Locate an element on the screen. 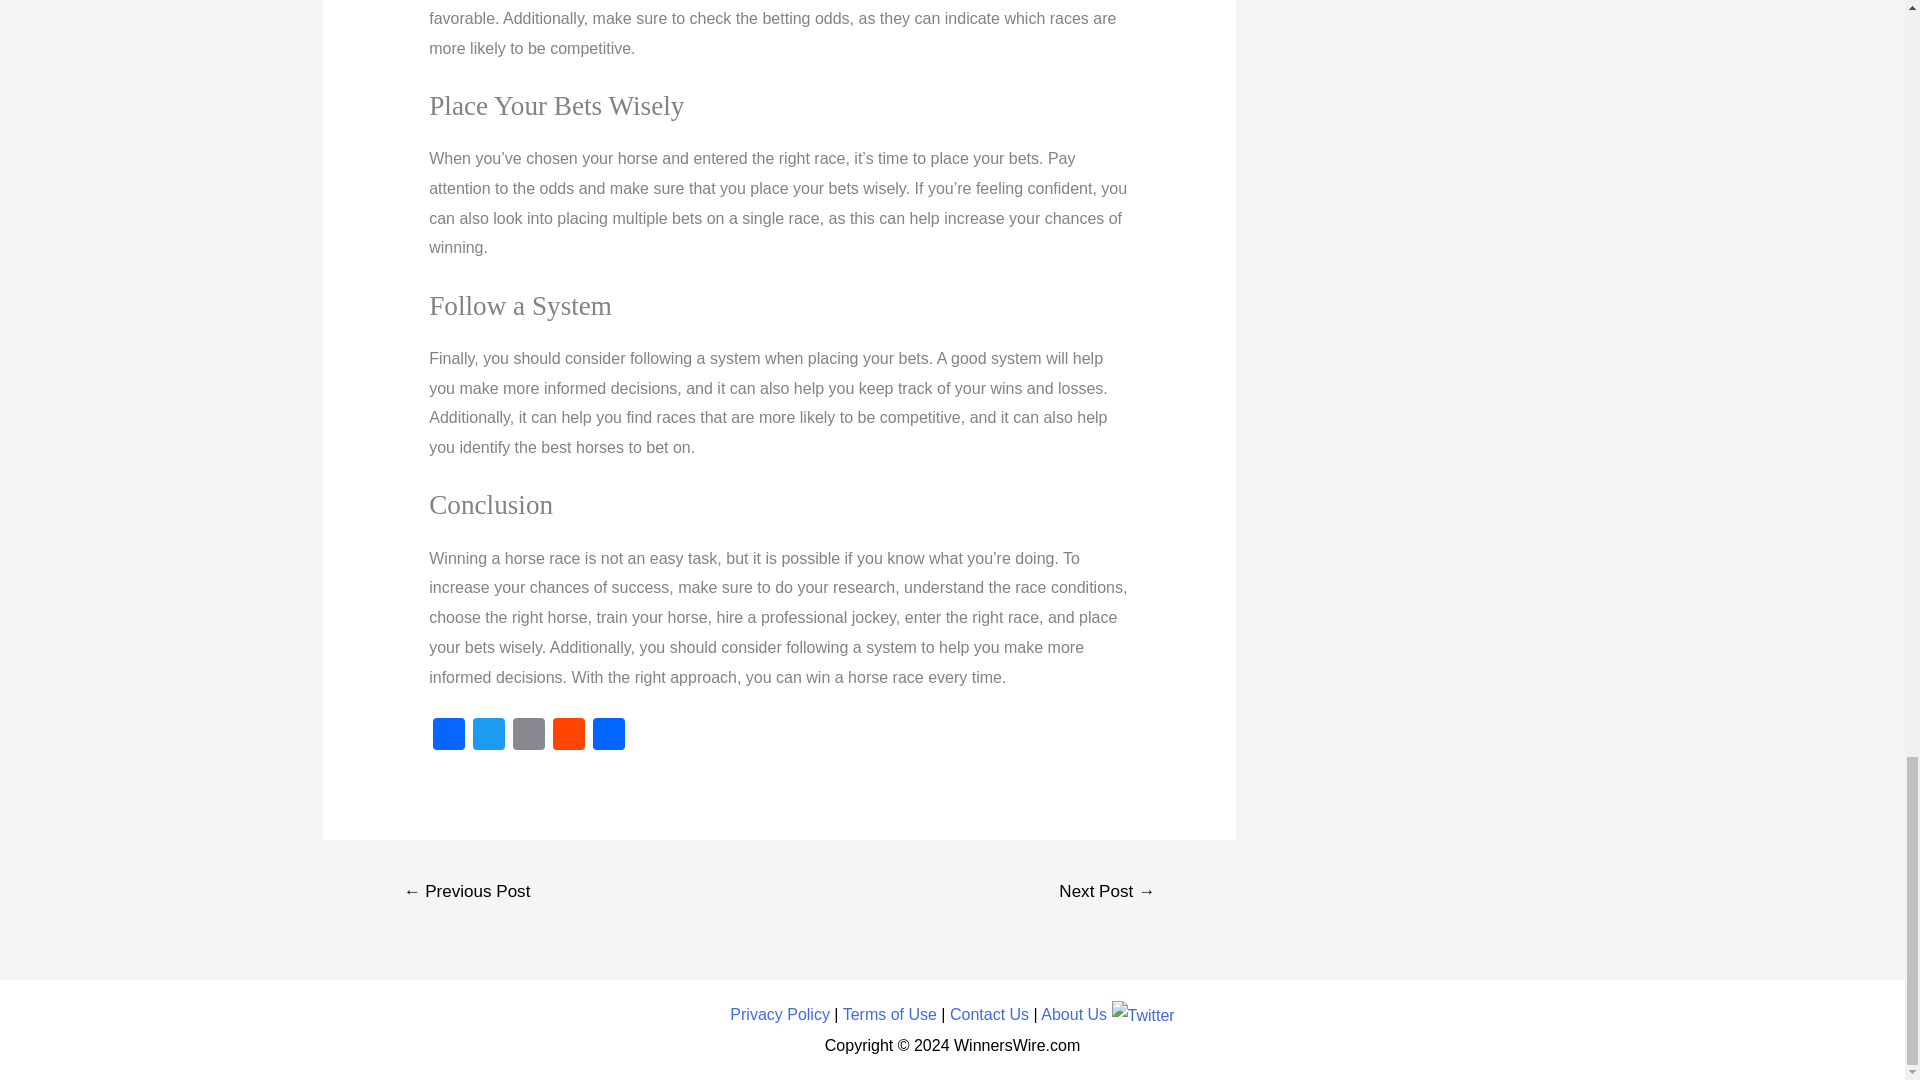 The image size is (1920, 1080). Twitter is located at coordinates (488, 736).